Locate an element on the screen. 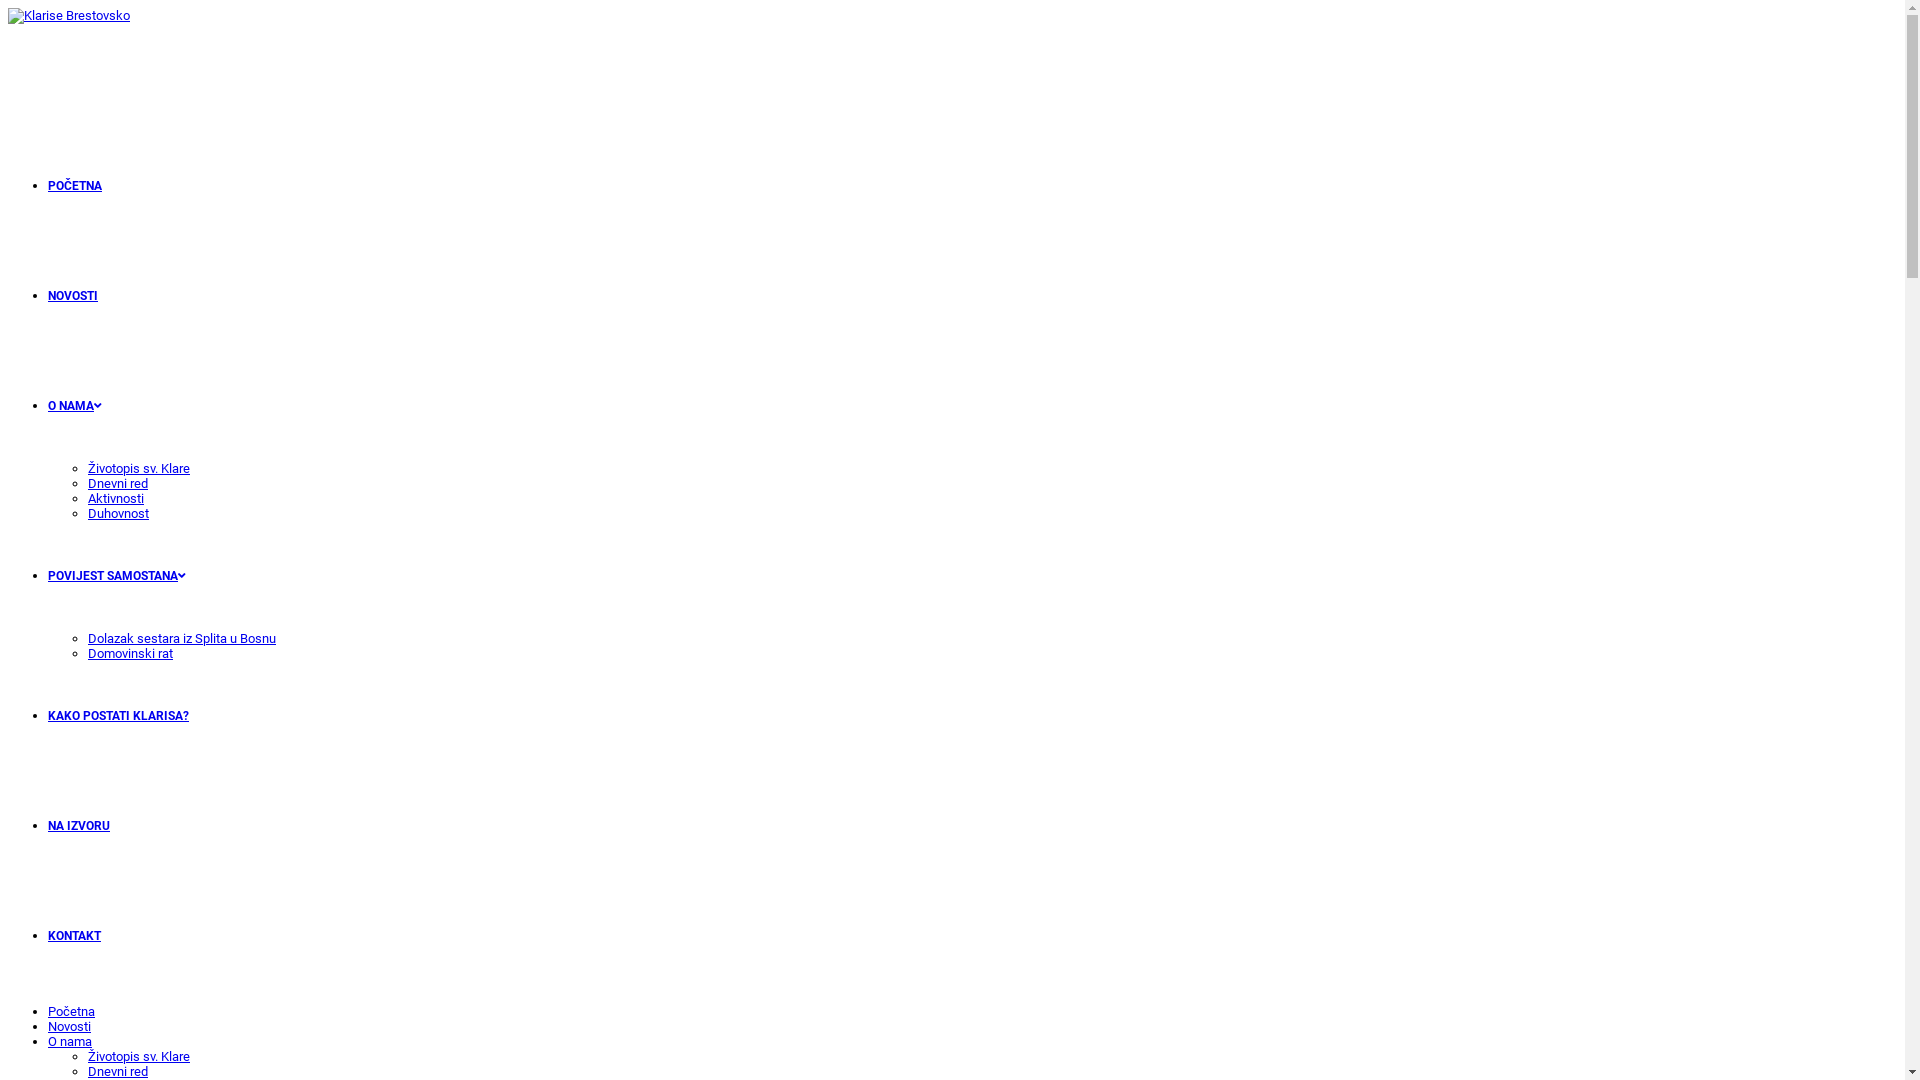 The height and width of the screenshot is (1080, 1920). Domovinski rat is located at coordinates (130, 654).